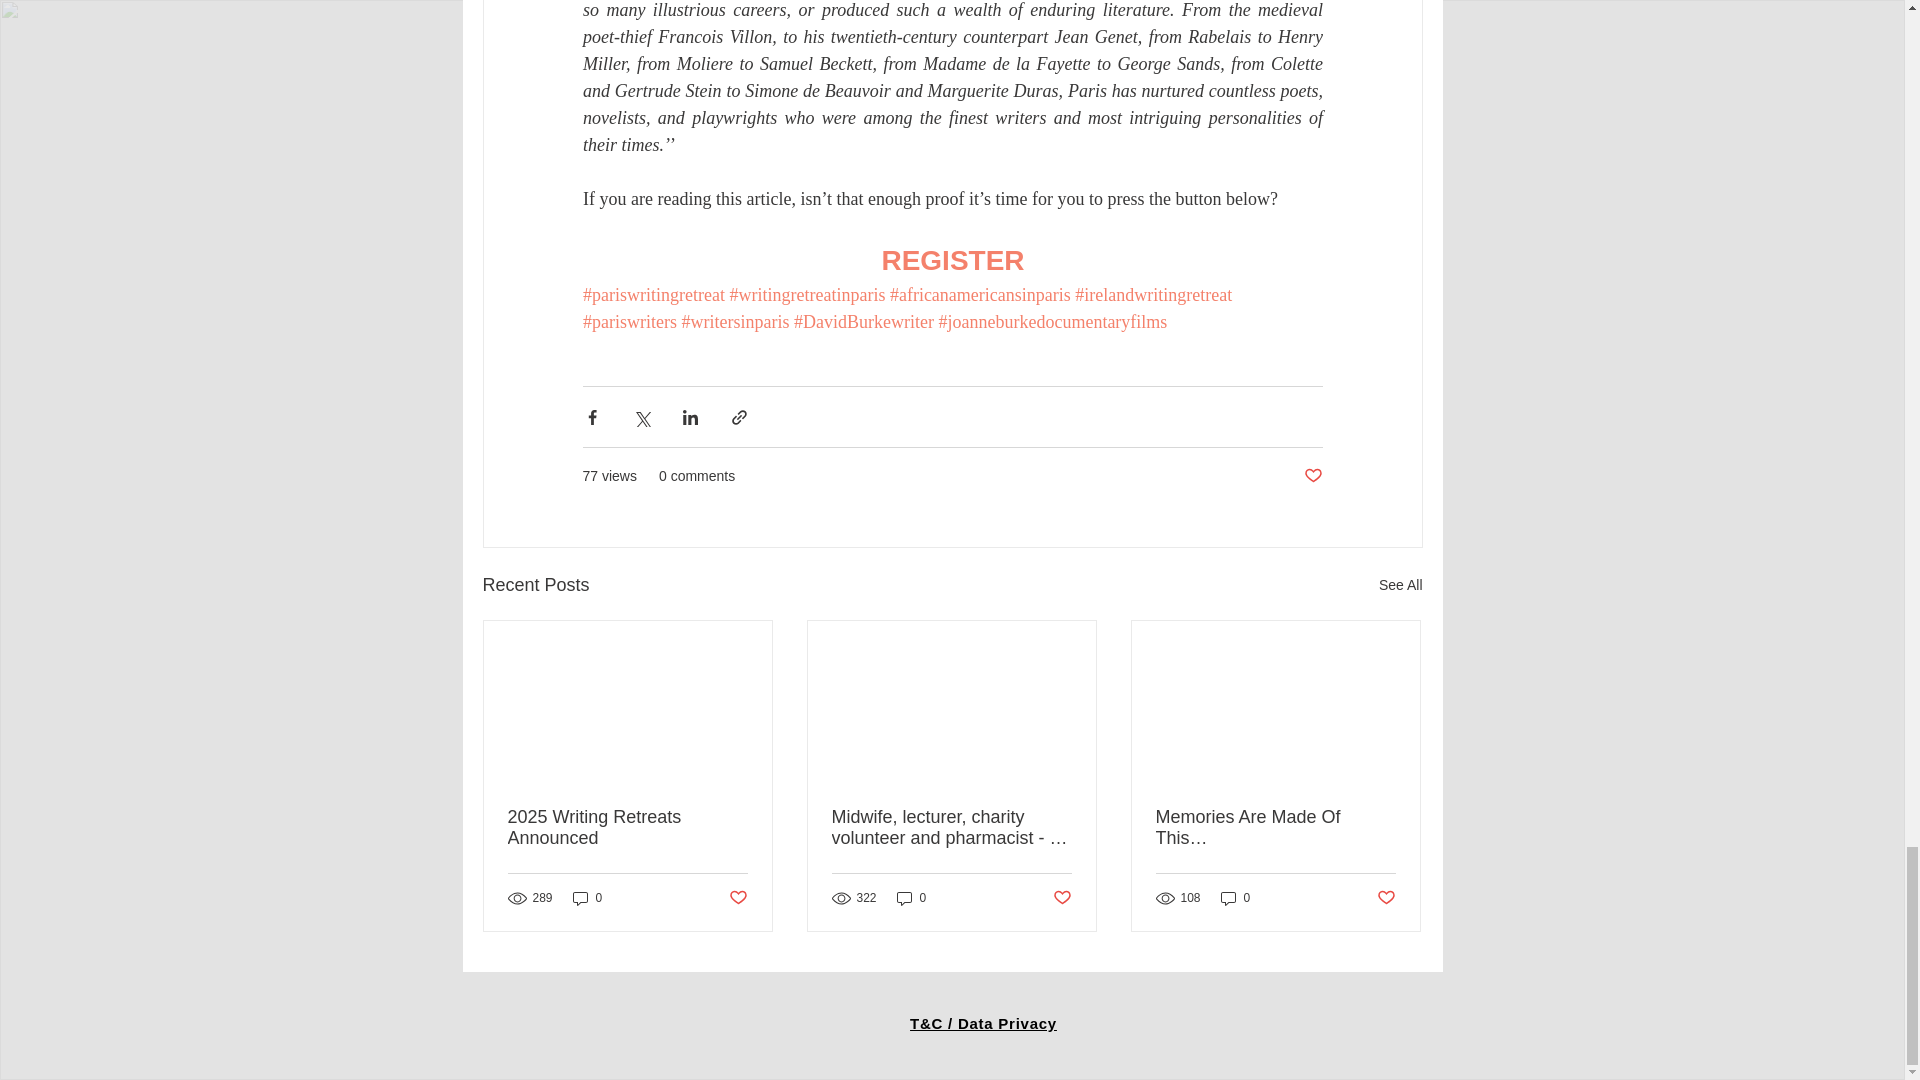 The height and width of the screenshot is (1080, 1920). What do you see at coordinates (952, 260) in the screenshot?
I see `REGISTER` at bounding box center [952, 260].